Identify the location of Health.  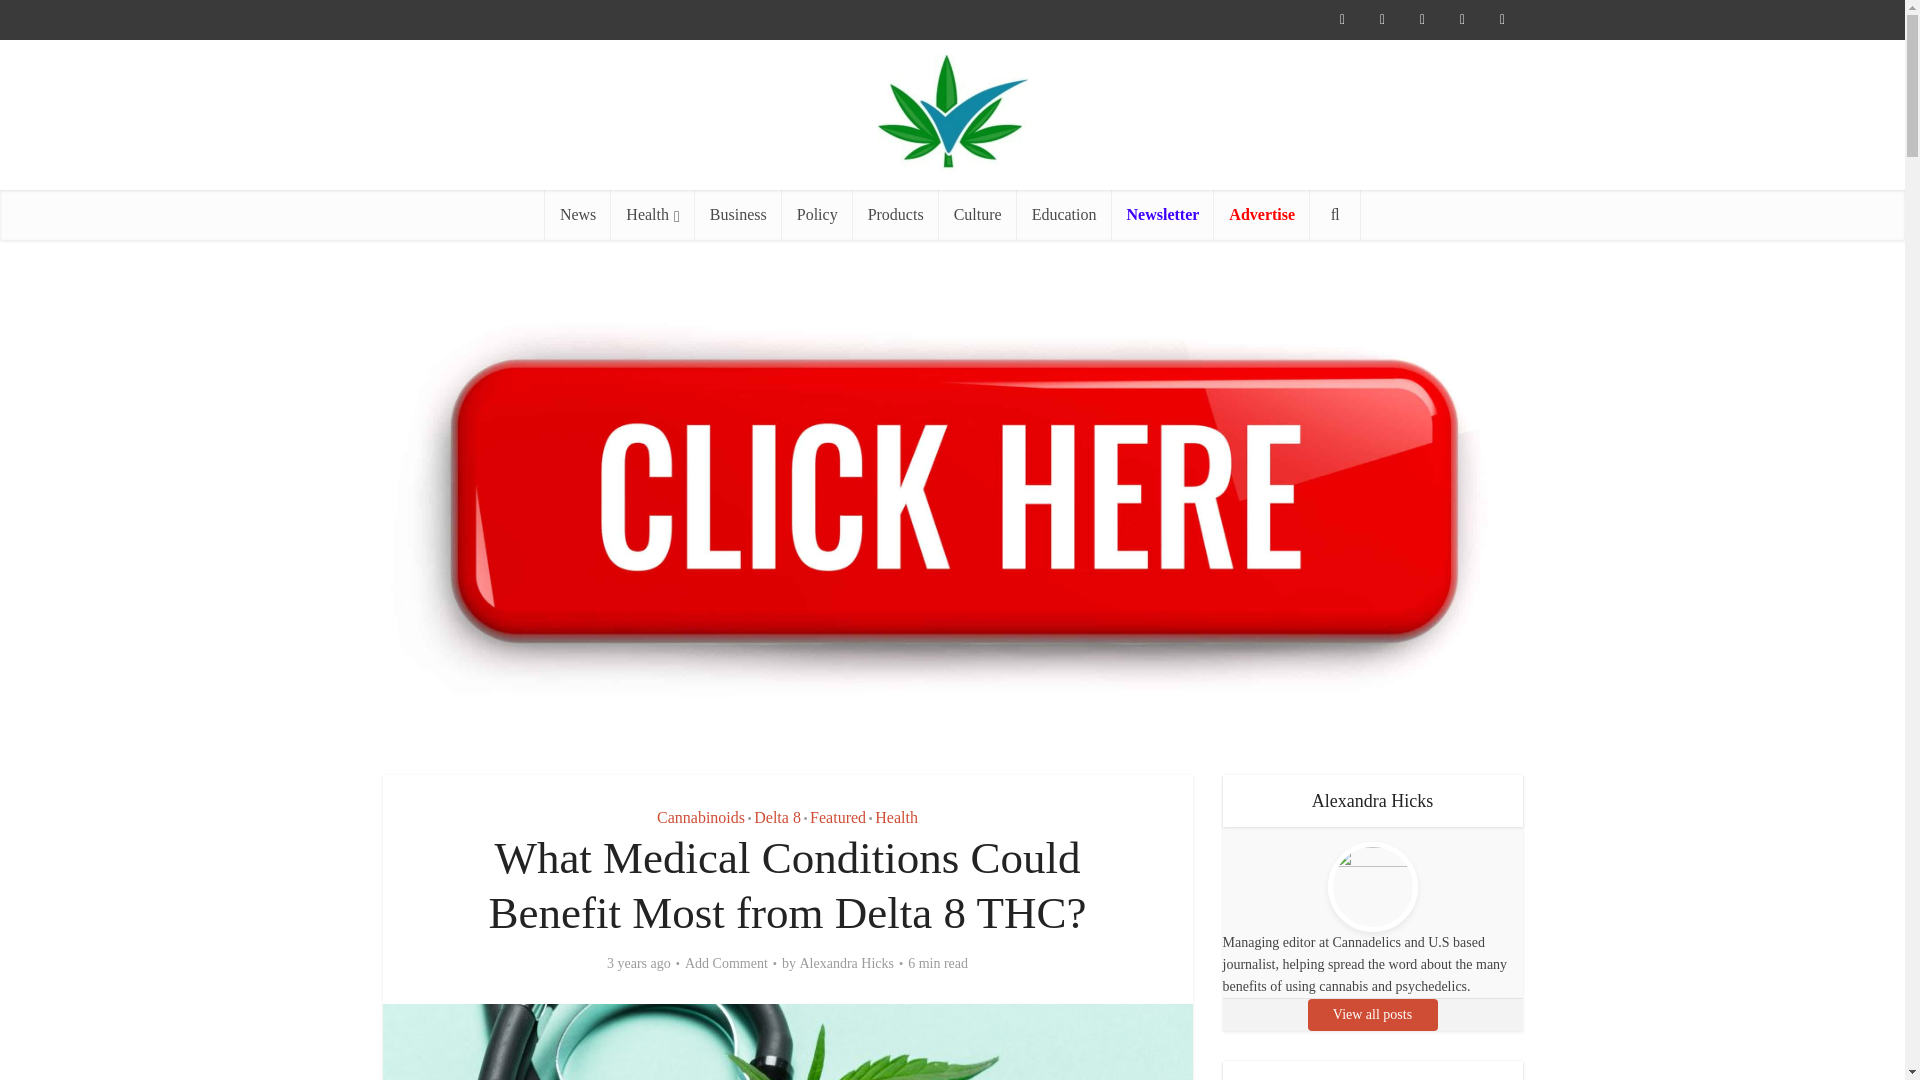
(652, 214).